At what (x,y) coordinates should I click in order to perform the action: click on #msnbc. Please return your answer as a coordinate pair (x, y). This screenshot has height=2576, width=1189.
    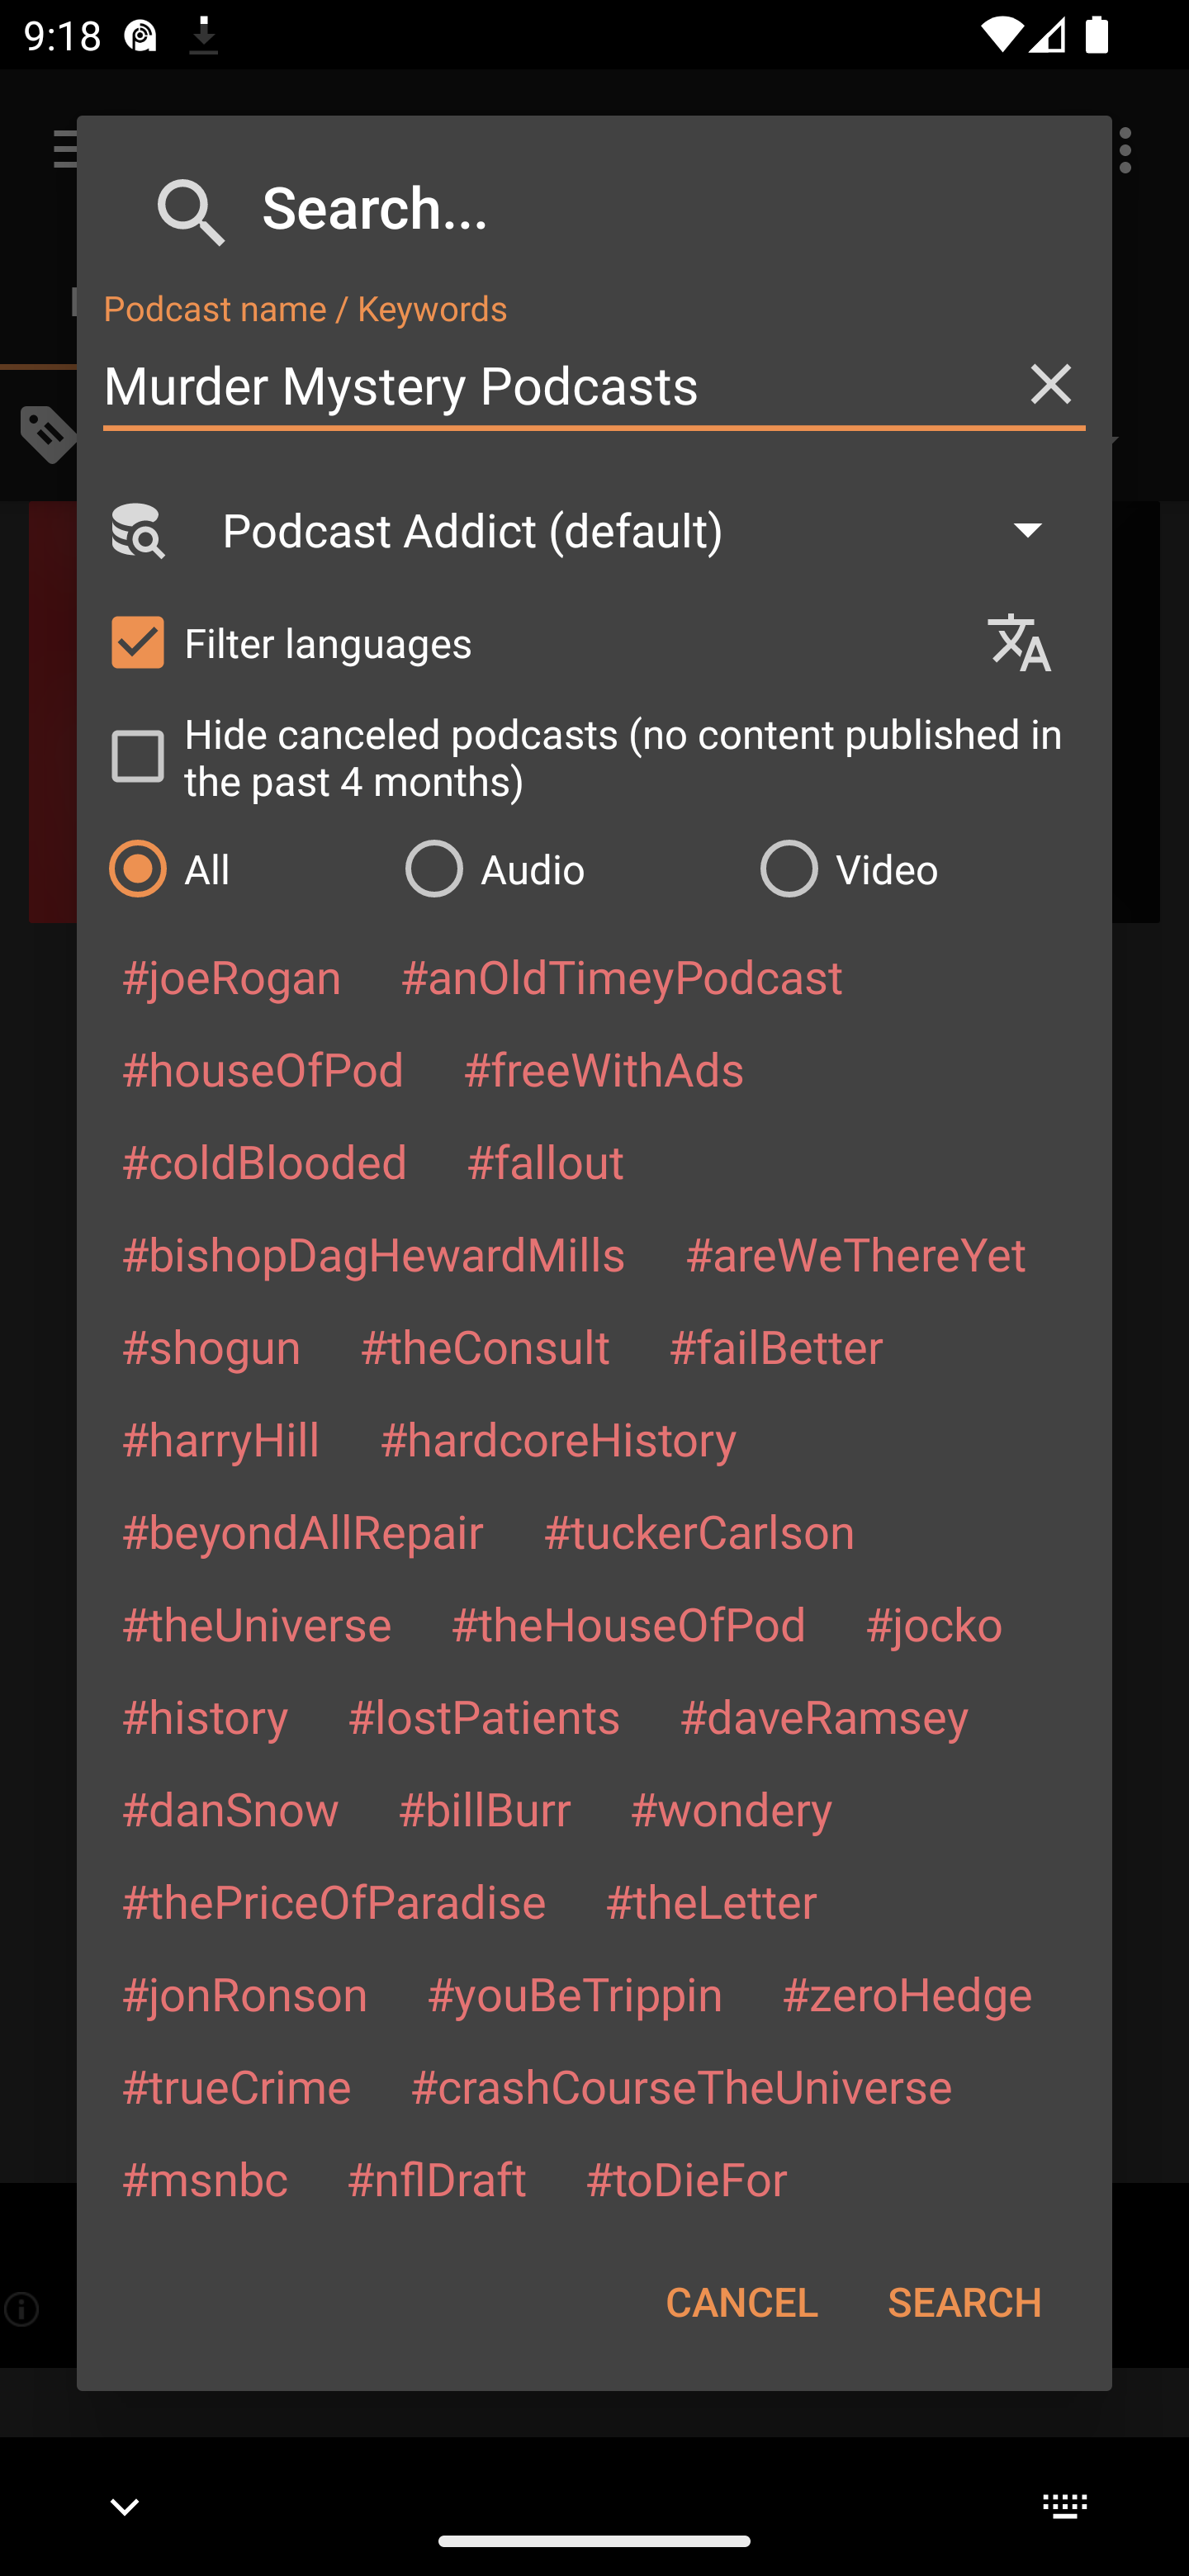
    Looking at the image, I should click on (203, 2177).